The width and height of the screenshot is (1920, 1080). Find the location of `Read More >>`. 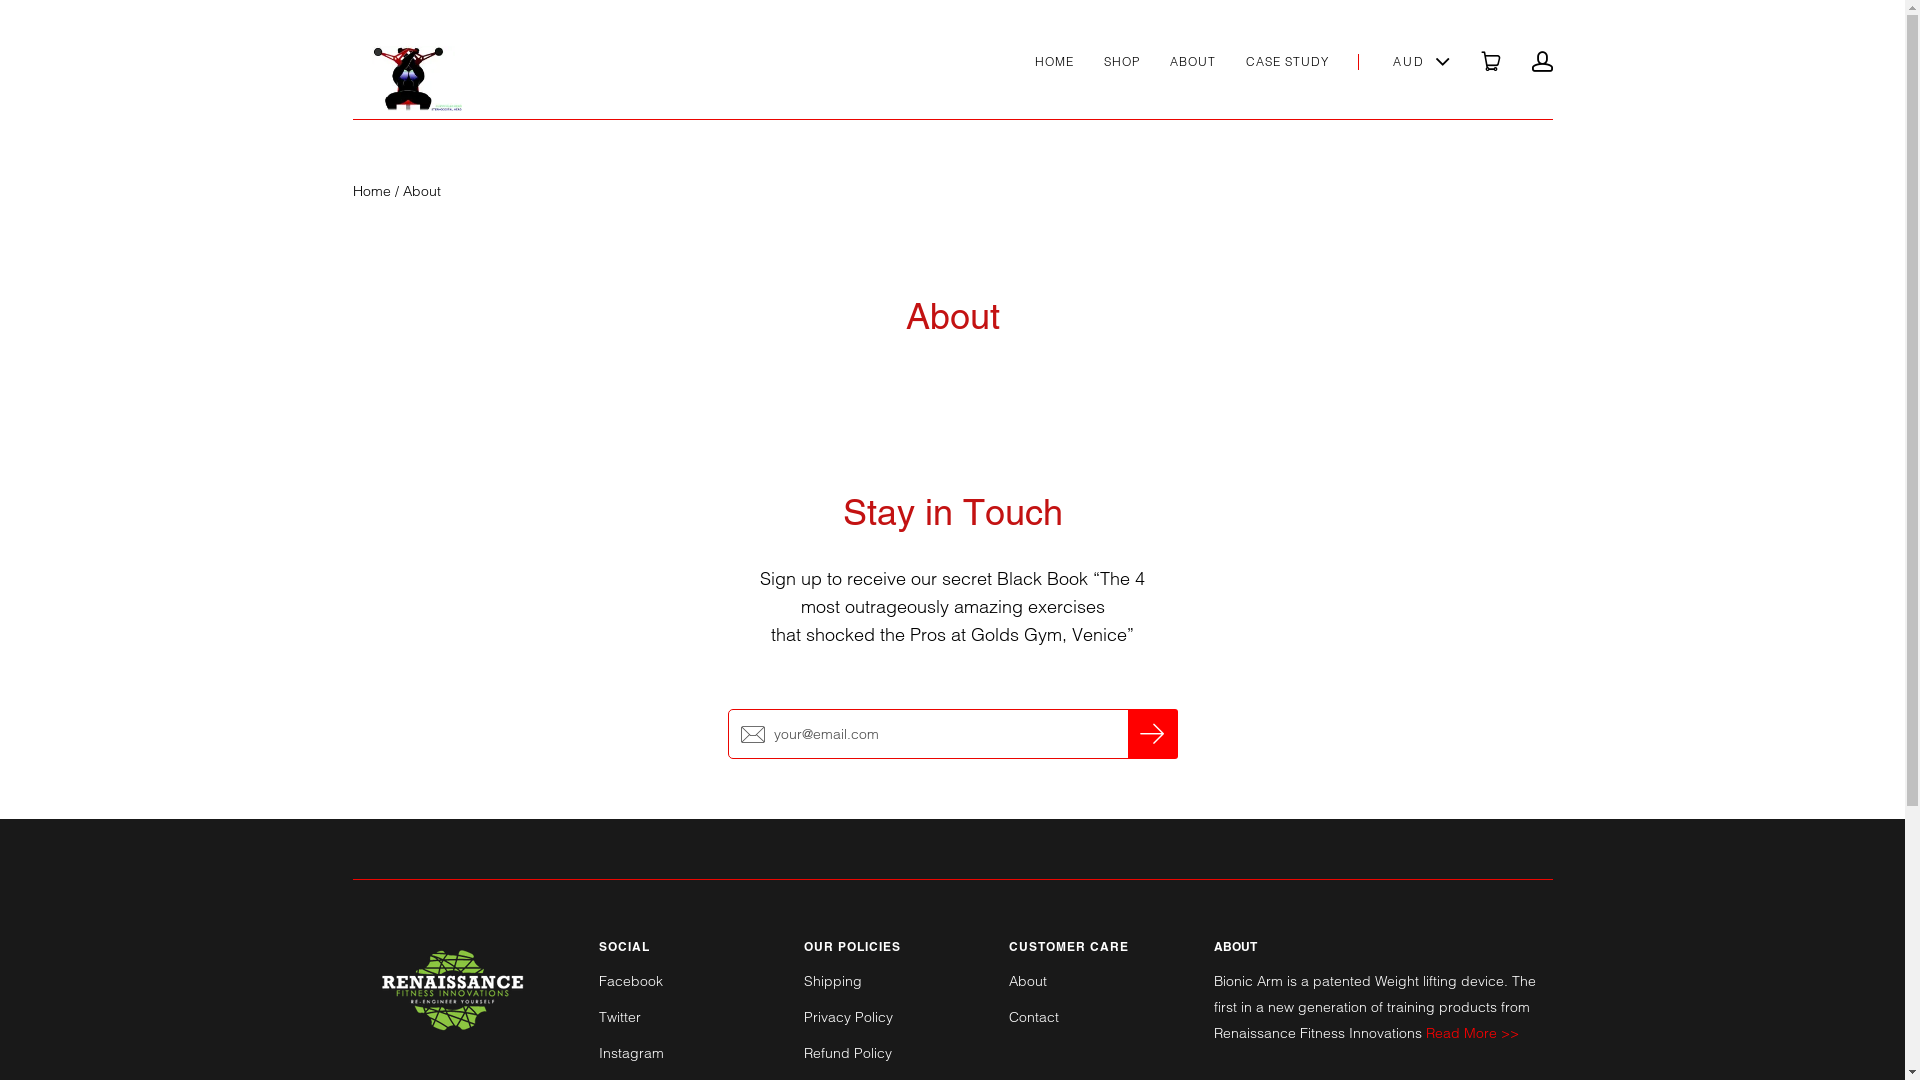

Read More >> is located at coordinates (1472, 1033).